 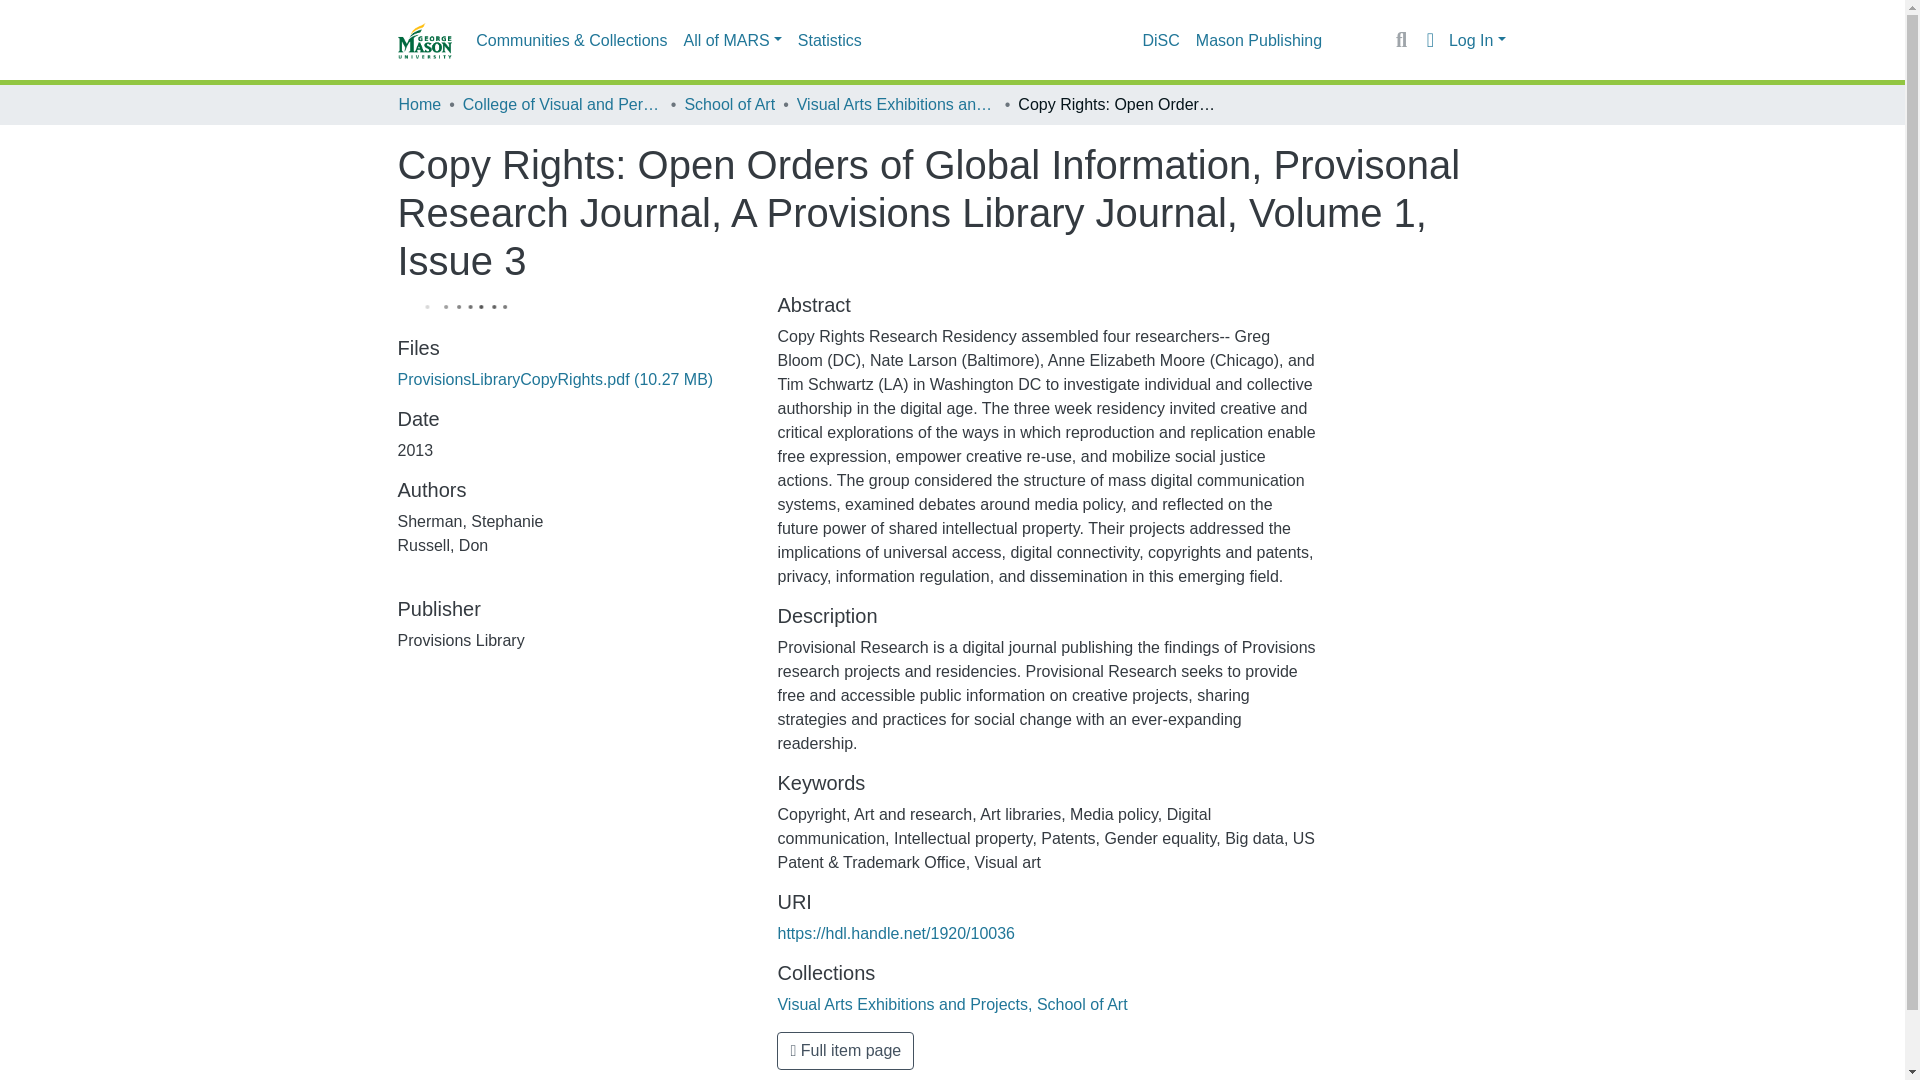 I want to click on Visual Arts Exhibitions and Projects, School of Art, so click(x=896, y=104).